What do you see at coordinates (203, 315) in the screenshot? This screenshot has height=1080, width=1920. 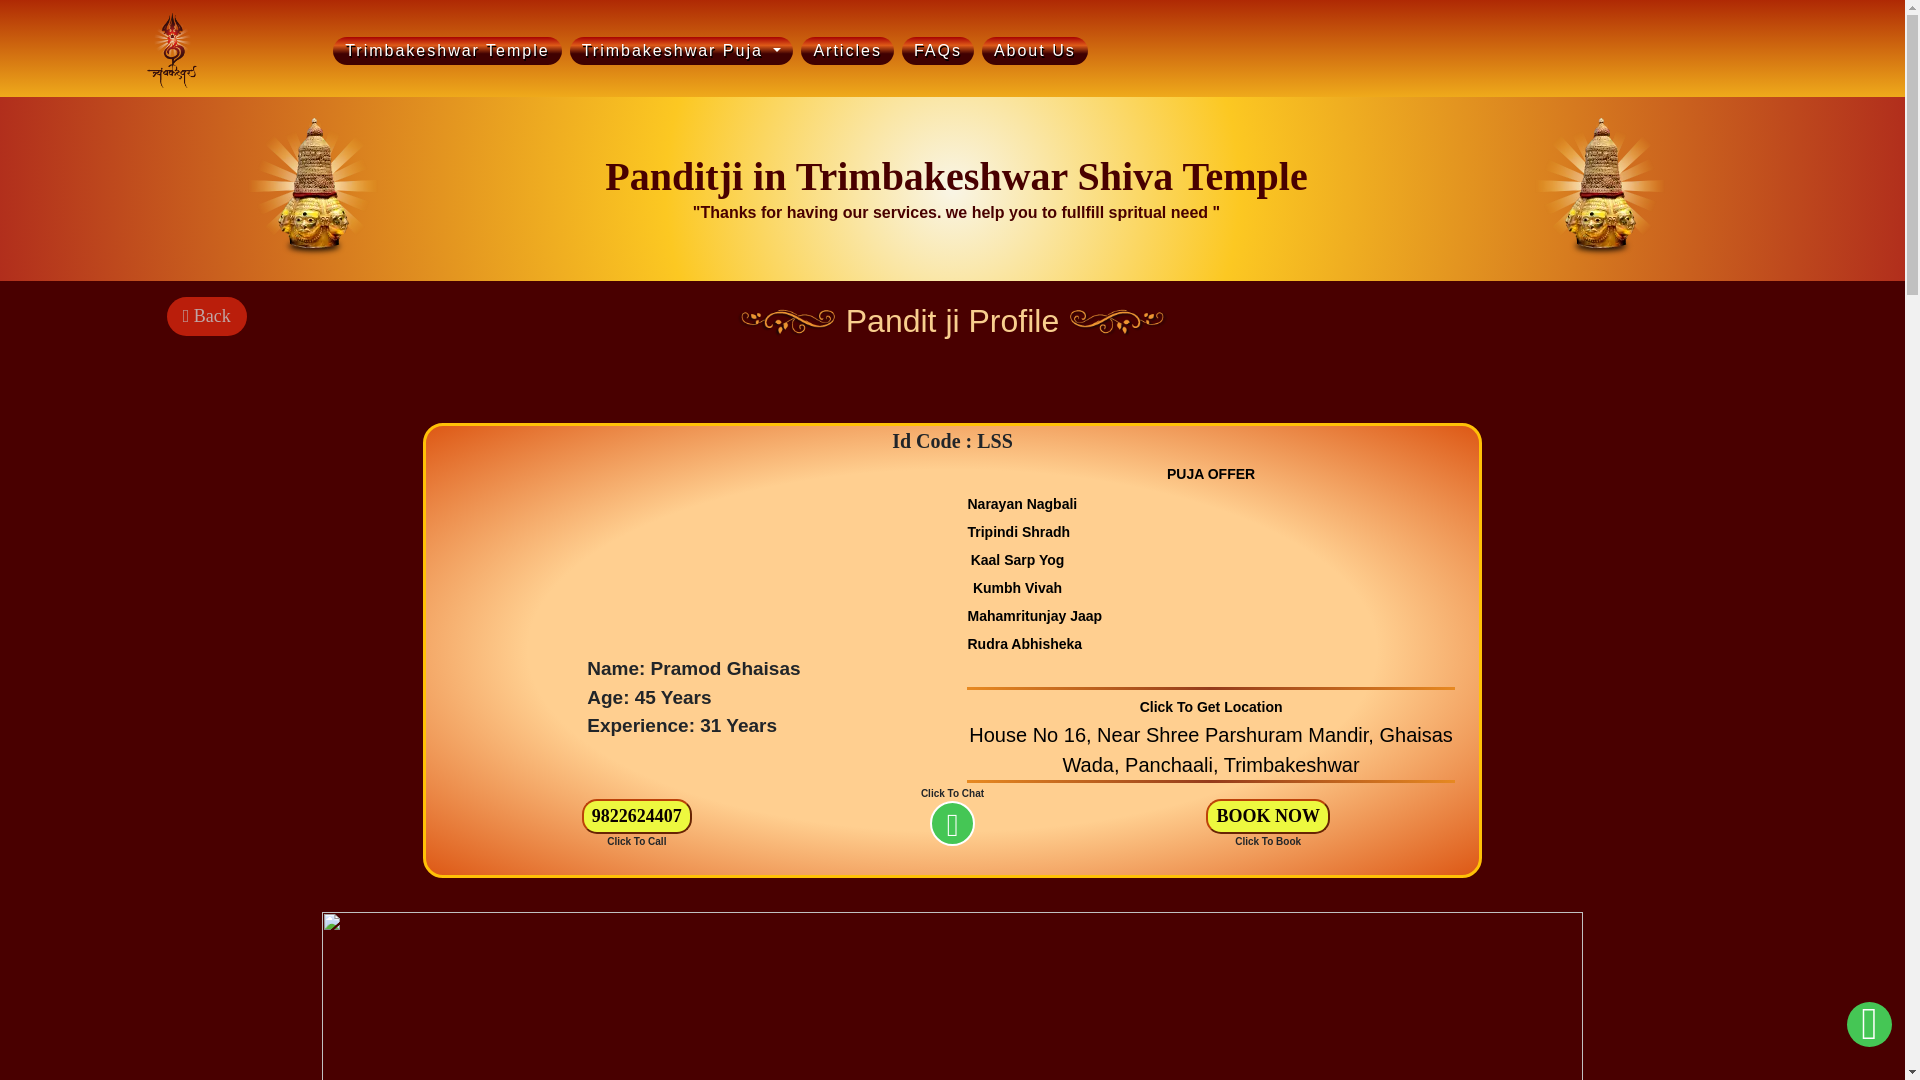 I see `Back` at bounding box center [203, 315].